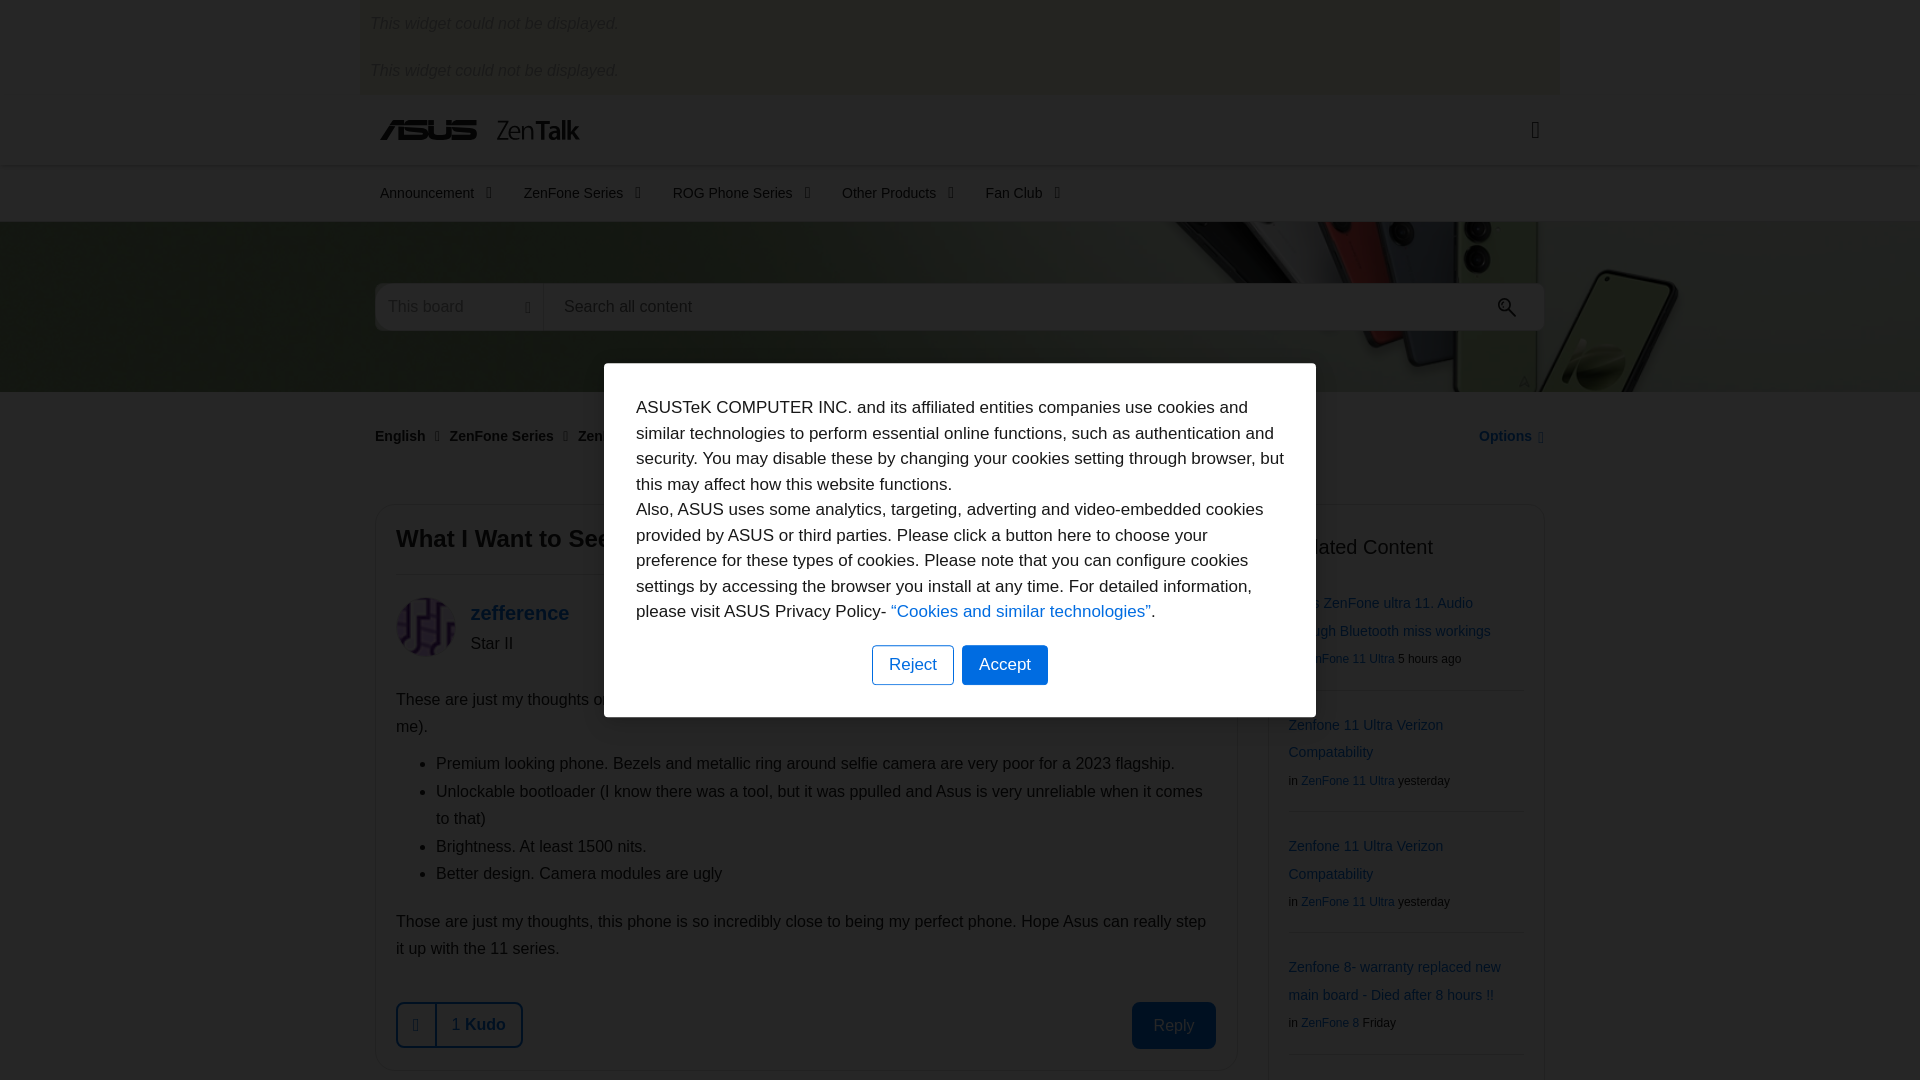  Describe the element at coordinates (891, 193) in the screenshot. I see `Other Products` at that location.